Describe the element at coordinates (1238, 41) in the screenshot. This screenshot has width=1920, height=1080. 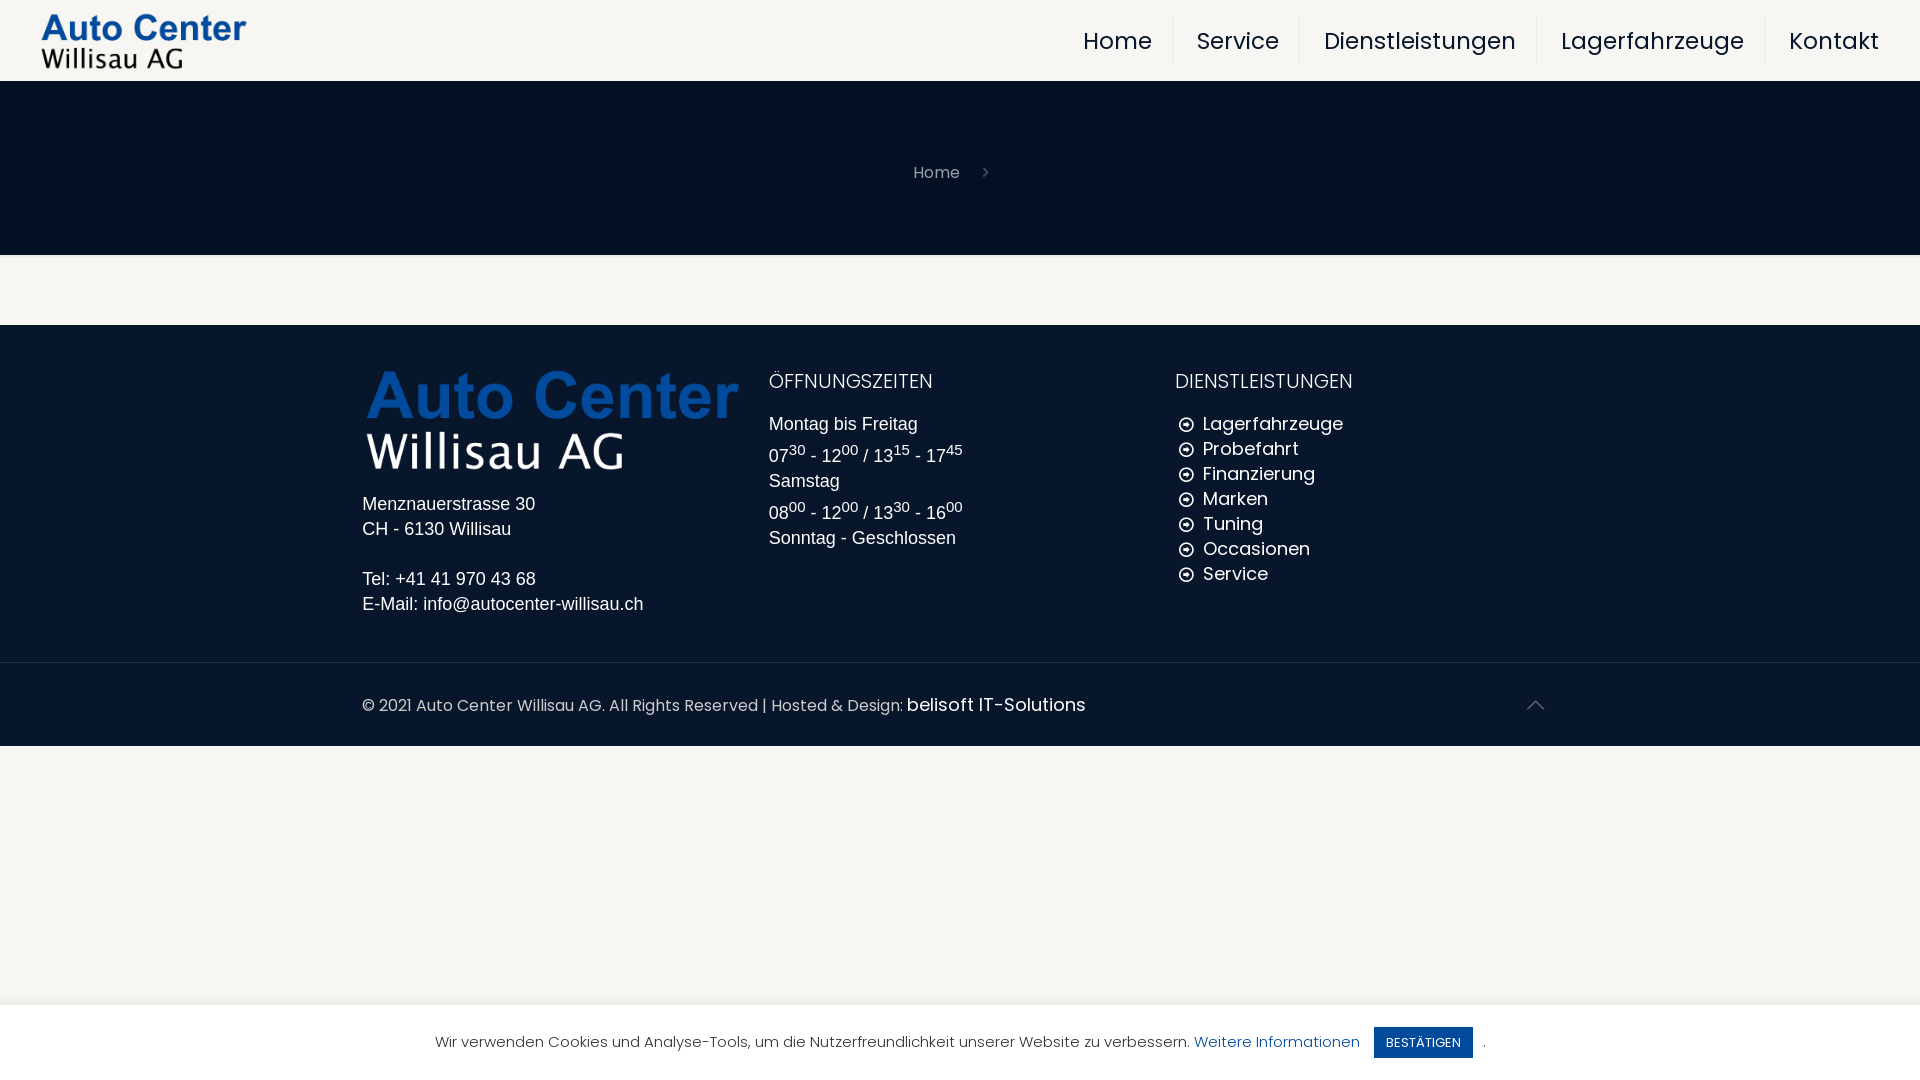
I see `Service` at that location.